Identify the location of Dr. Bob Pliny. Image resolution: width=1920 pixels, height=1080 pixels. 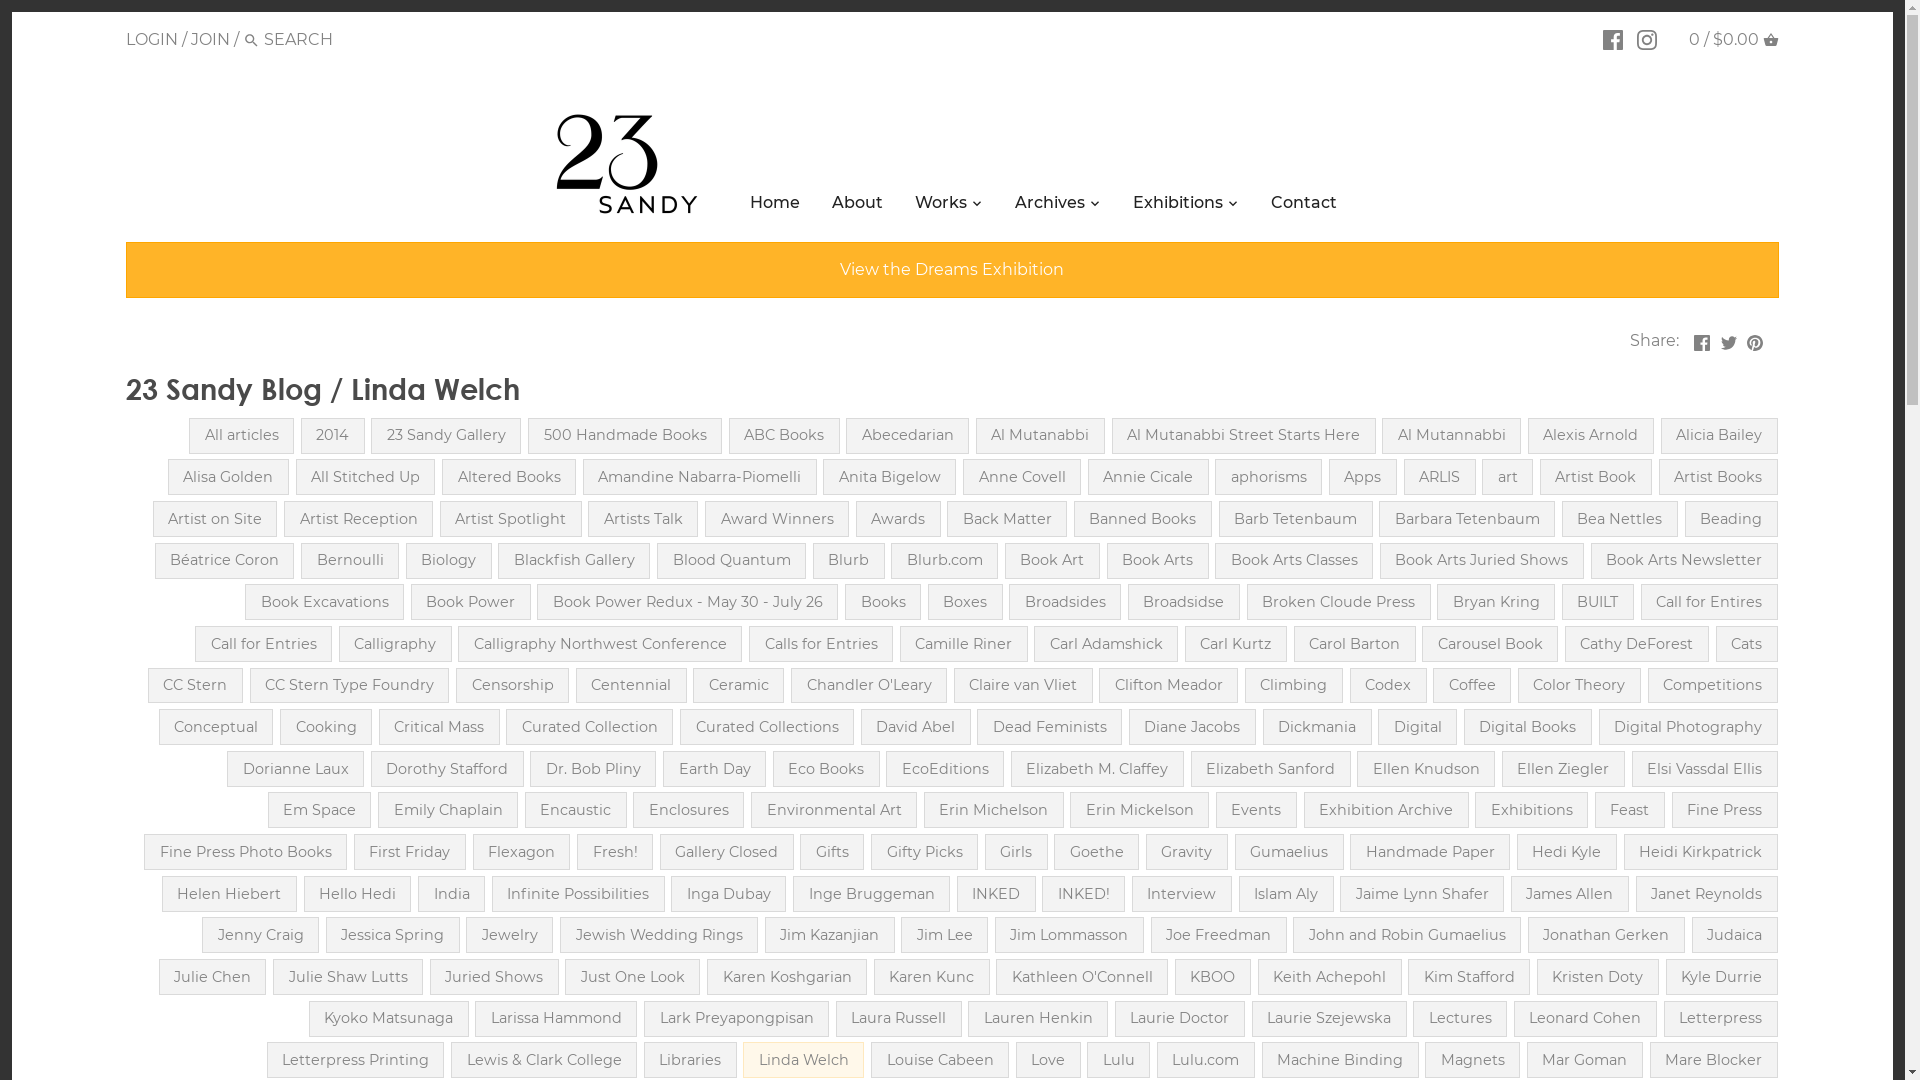
(593, 769).